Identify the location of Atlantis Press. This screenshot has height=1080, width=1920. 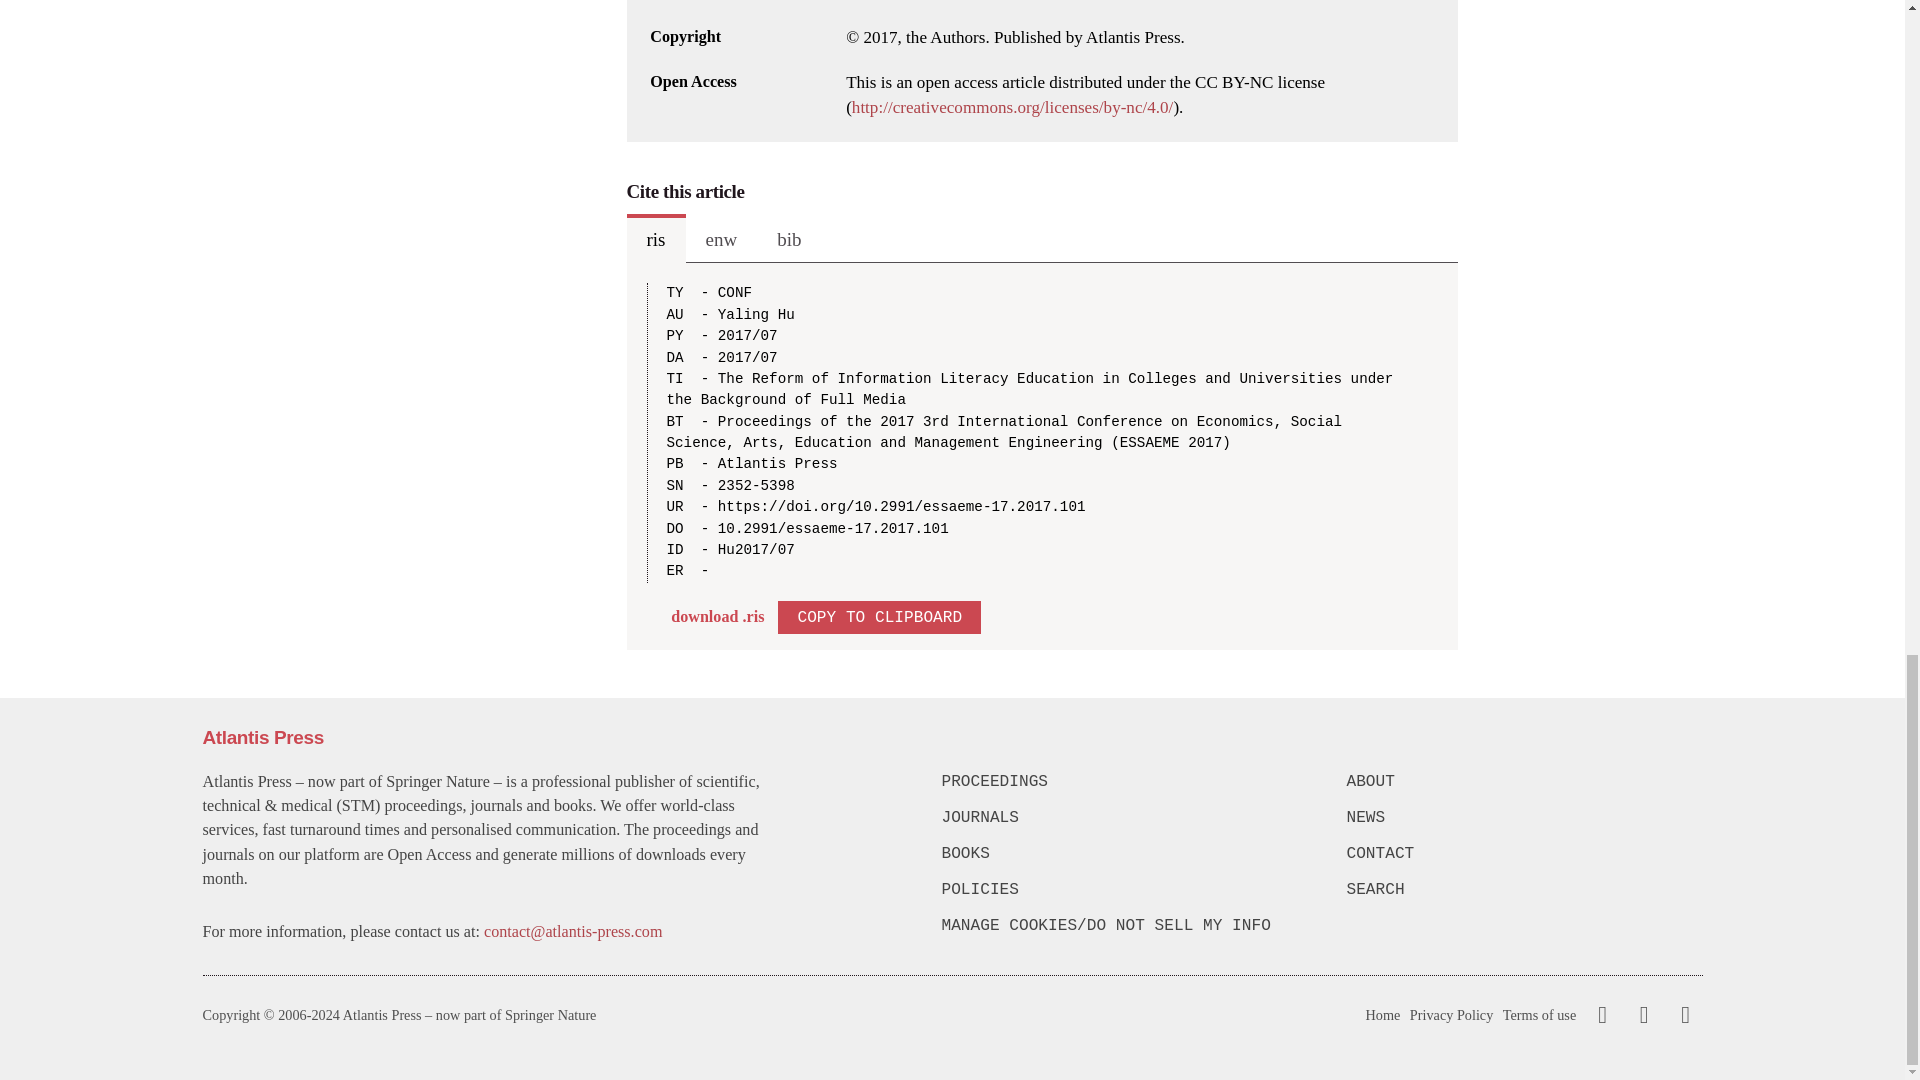
(262, 737).